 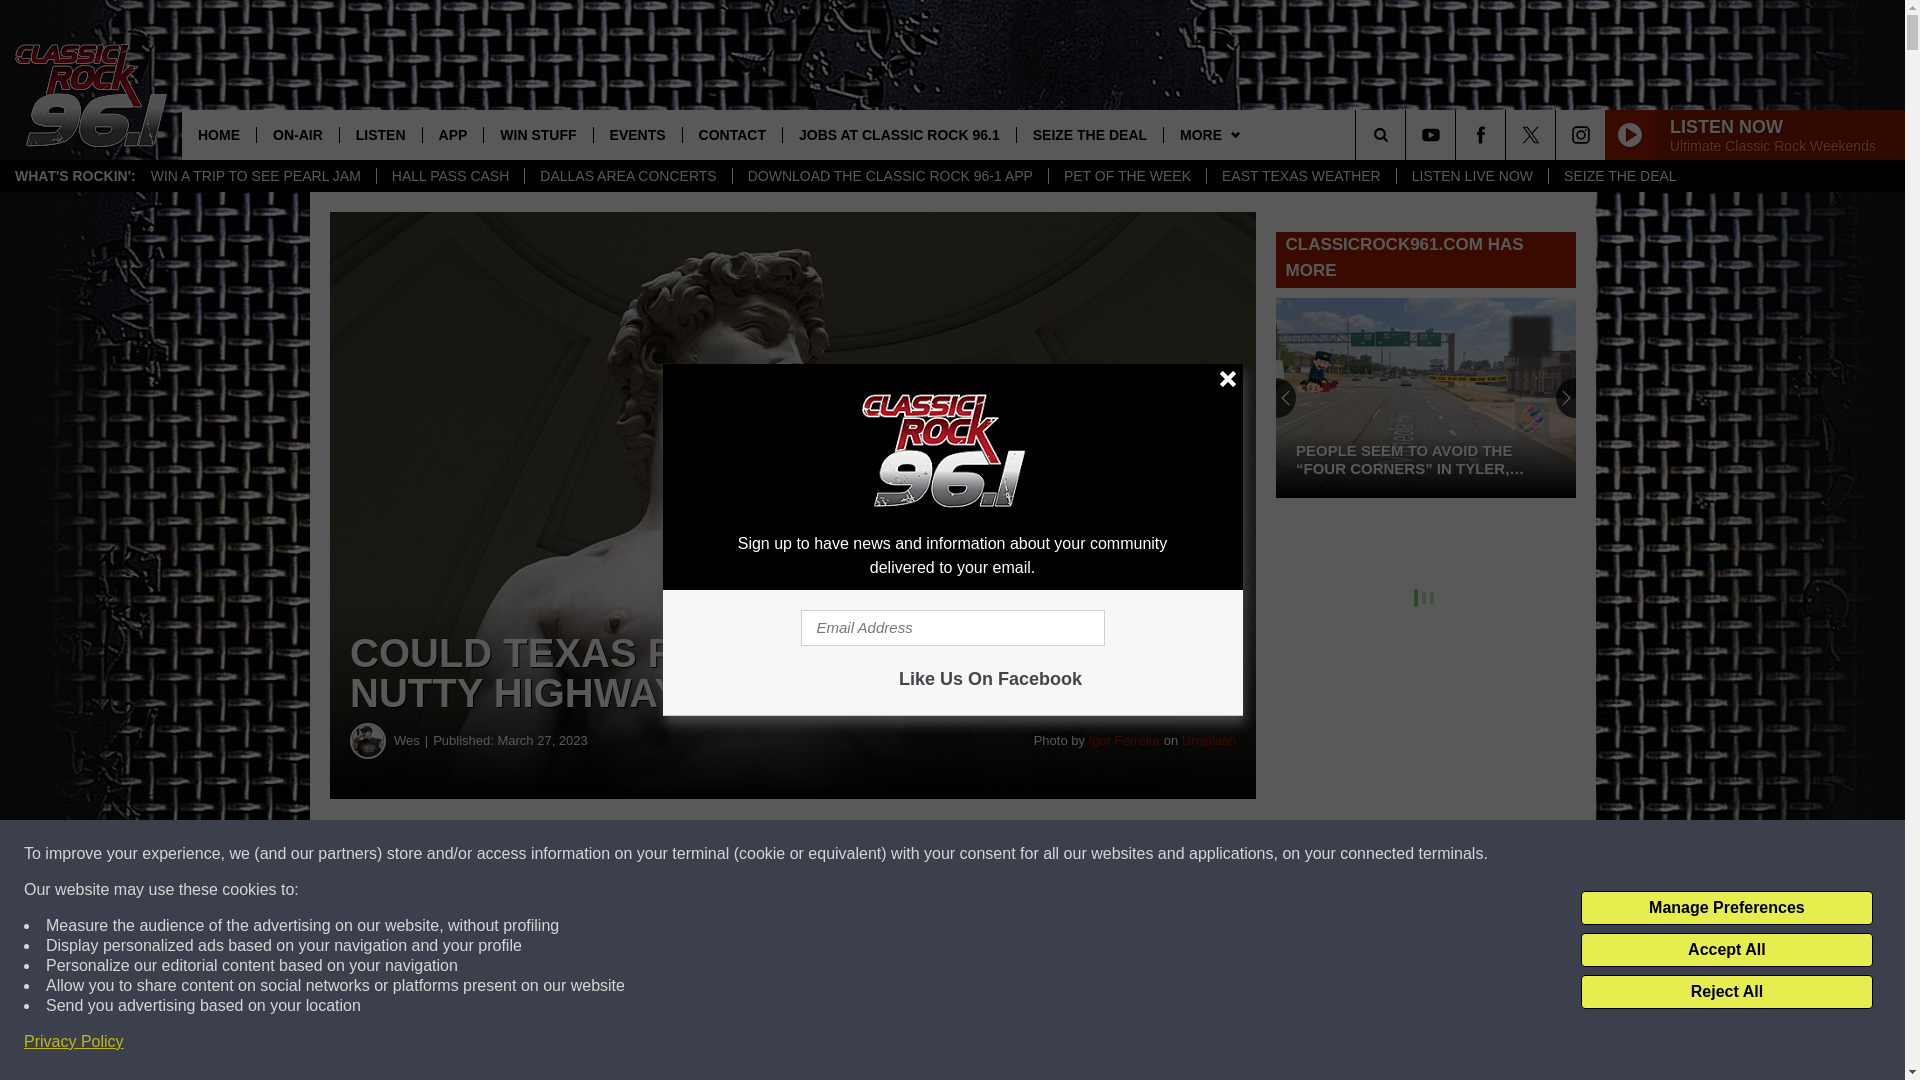 What do you see at coordinates (978, 854) in the screenshot?
I see `Share on Twitter` at bounding box center [978, 854].